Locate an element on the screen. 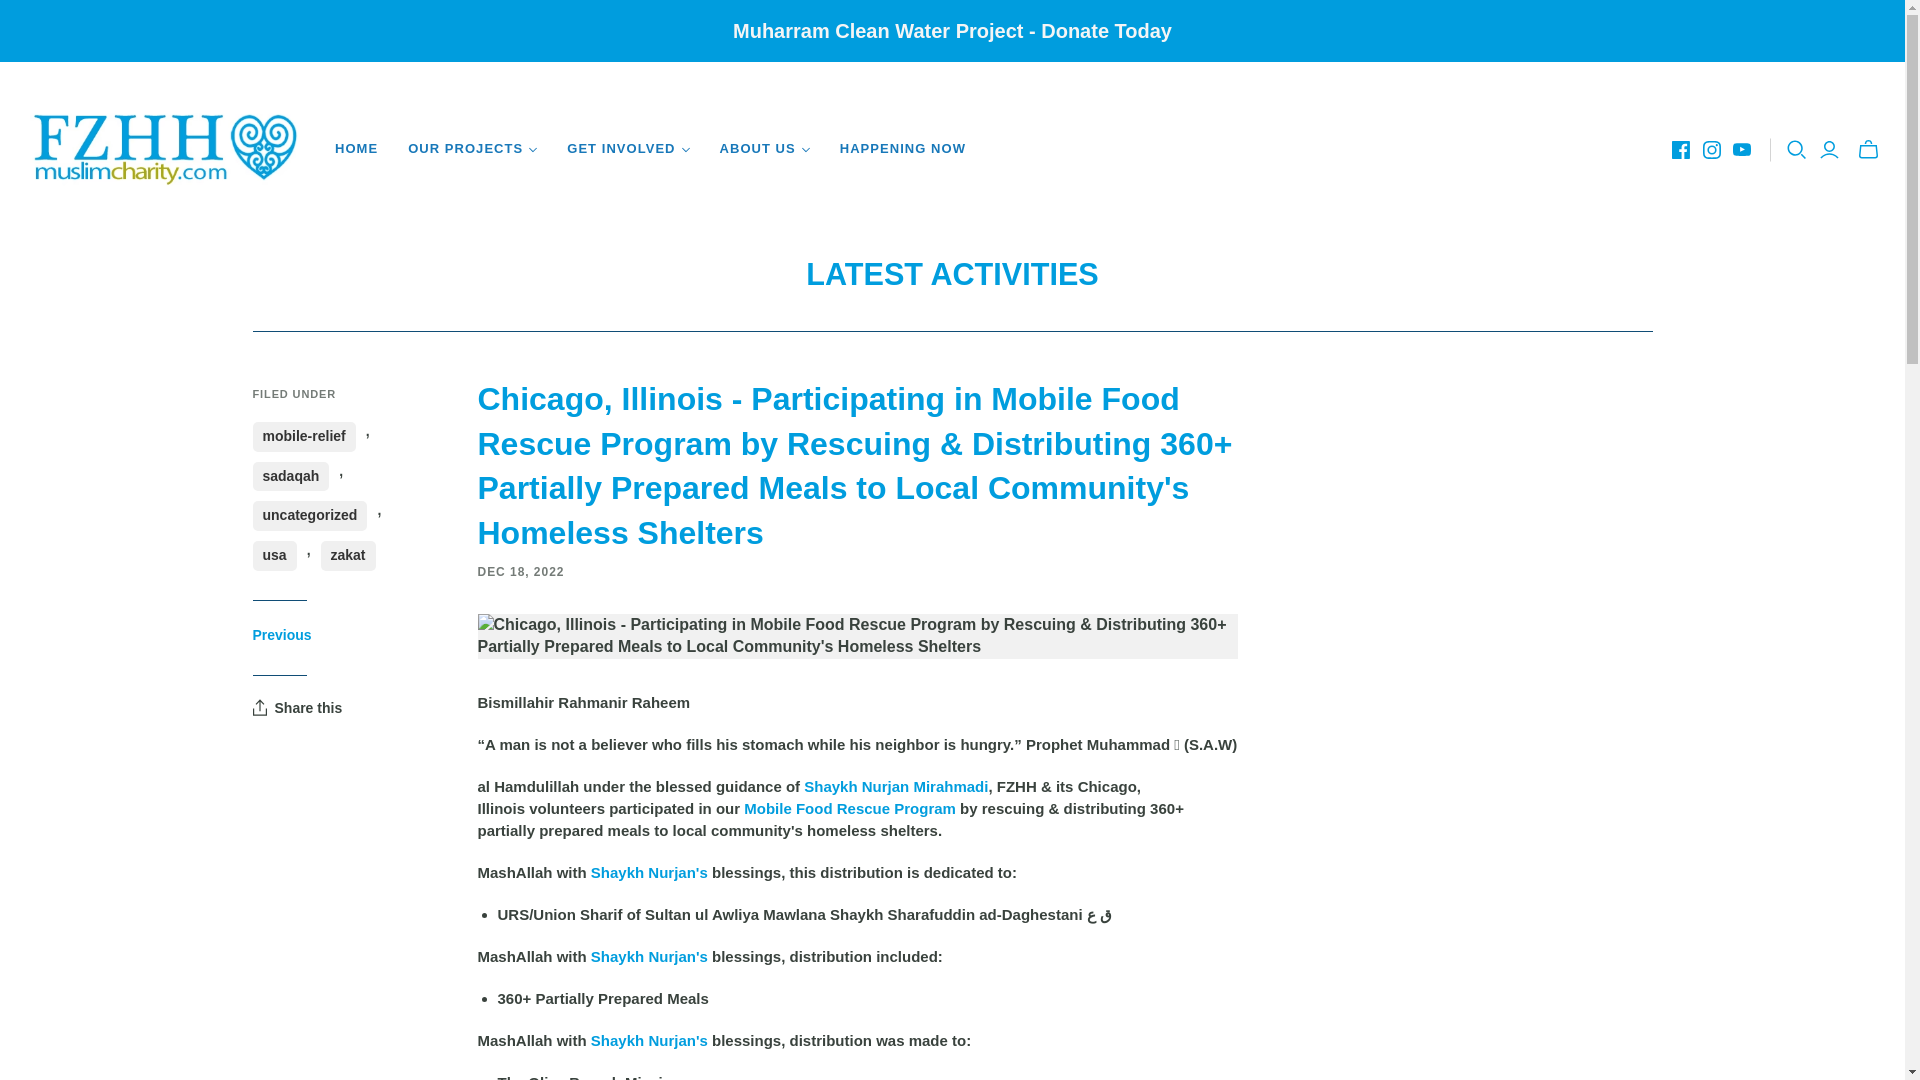  HAPPENING NOW is located at coordinates (903, 148).